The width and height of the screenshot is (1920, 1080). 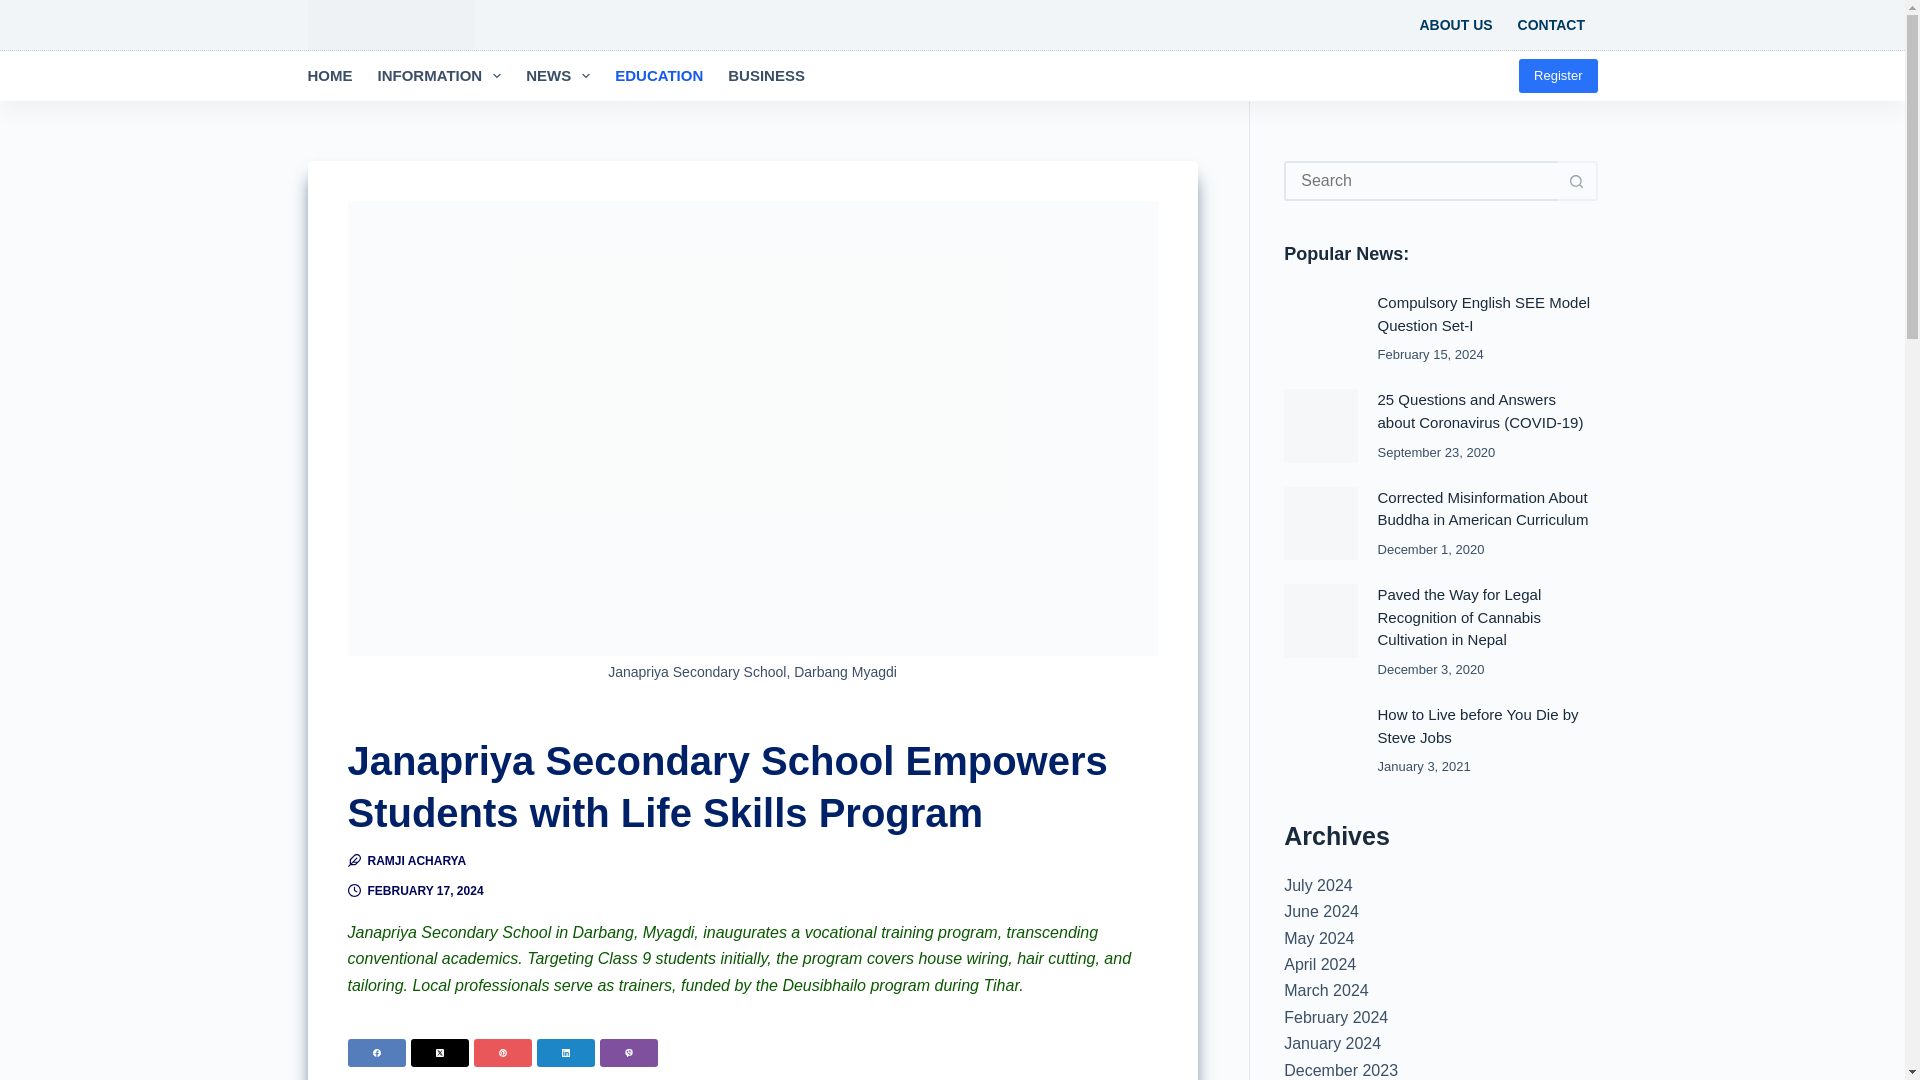 What do you see at coordinates (336, 76) in the screenshot?
I see `HOME` at bounding box center [336, 76].